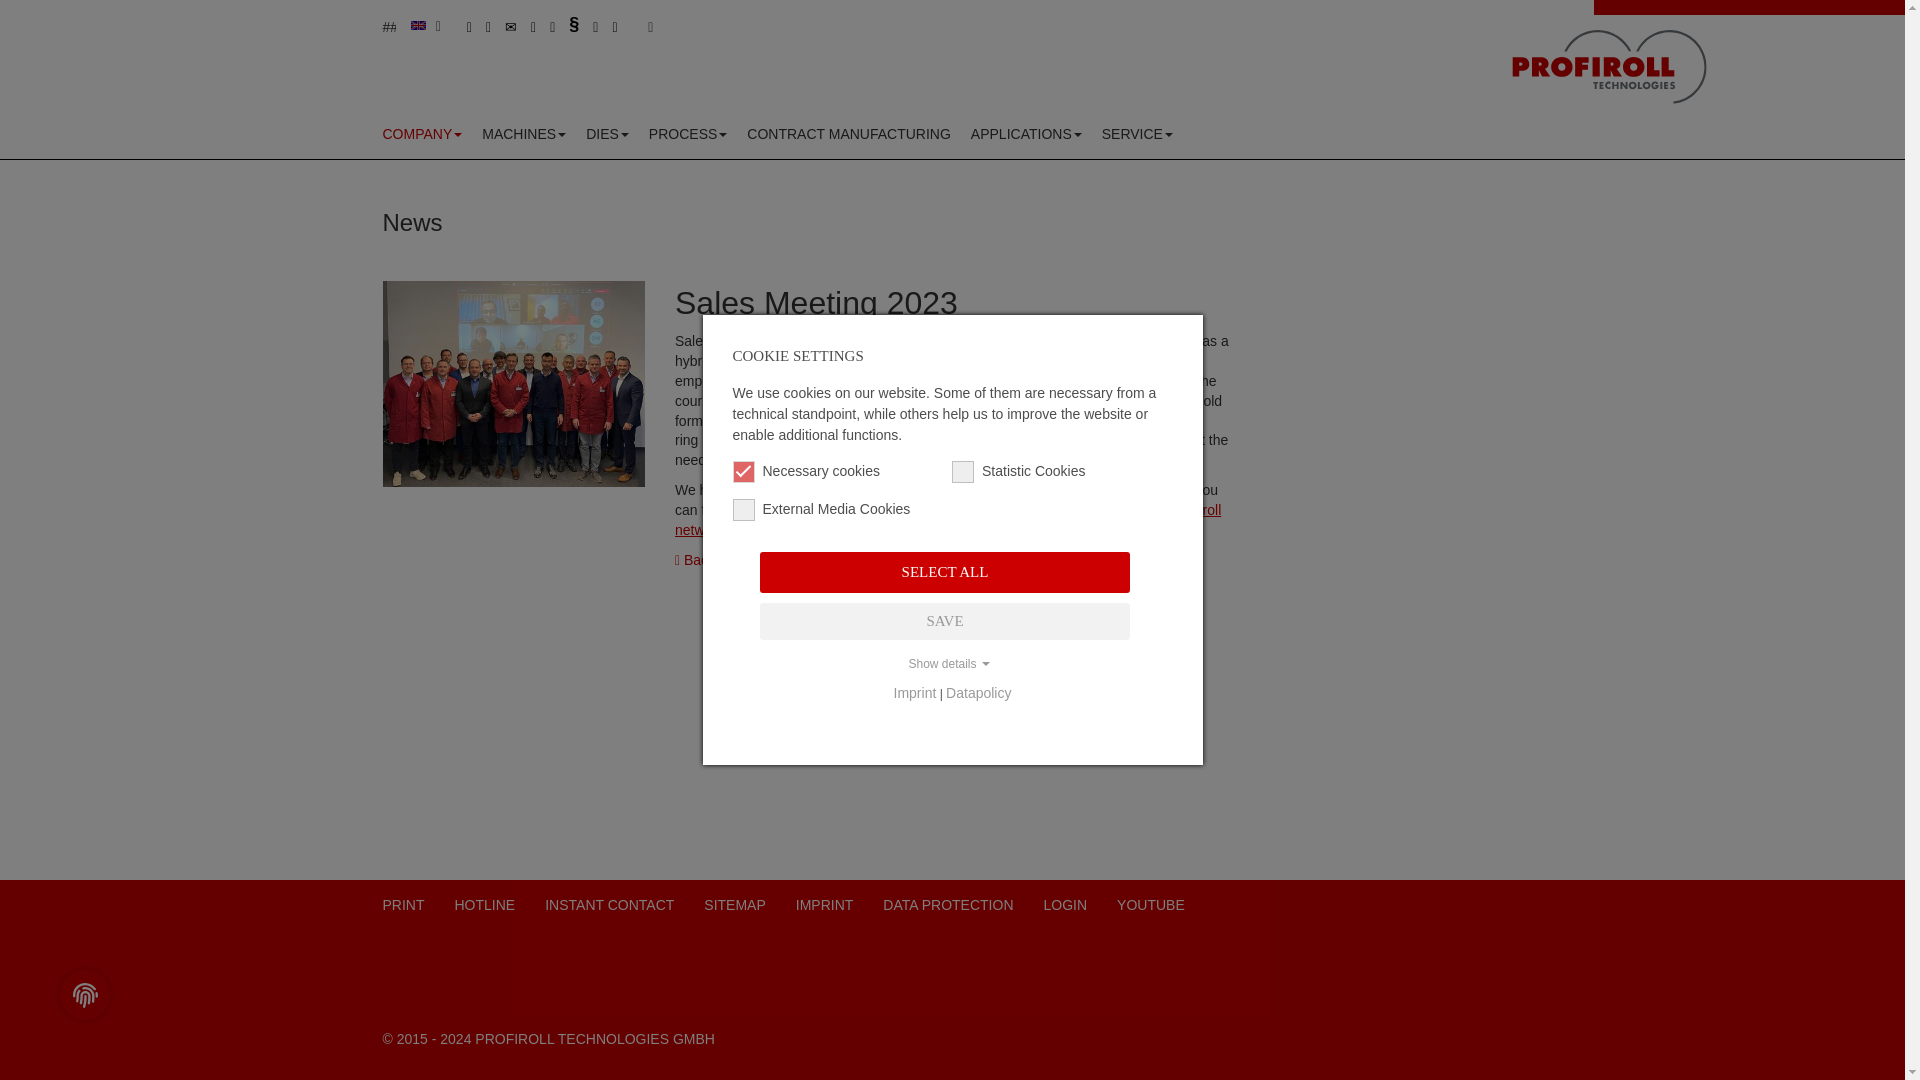 The height and width of the screenshot is (1080, 1920). Describe the element at coordinates (1610, 68) in the screenshot. I see `To home page` at that location.